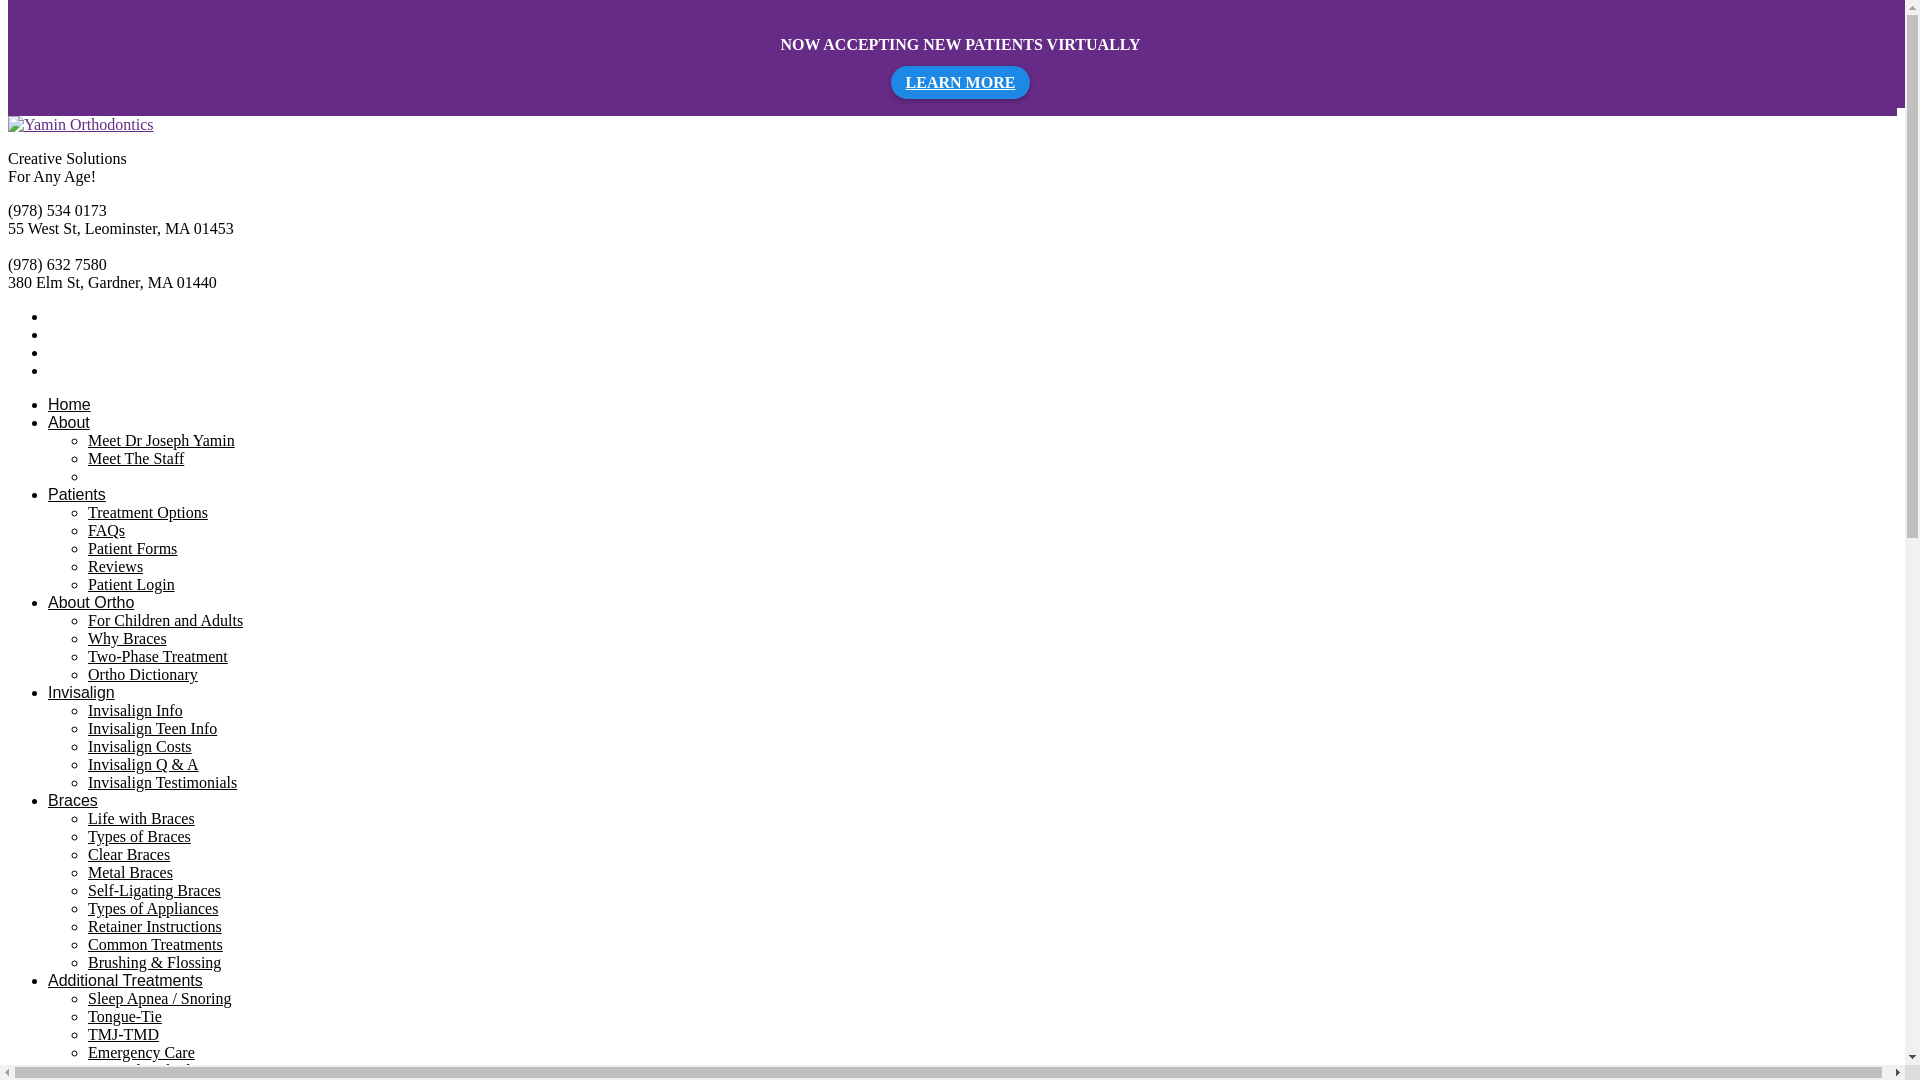 The image size is (1920, 1080). I want to click on Common Treatments, so click(155, 944).